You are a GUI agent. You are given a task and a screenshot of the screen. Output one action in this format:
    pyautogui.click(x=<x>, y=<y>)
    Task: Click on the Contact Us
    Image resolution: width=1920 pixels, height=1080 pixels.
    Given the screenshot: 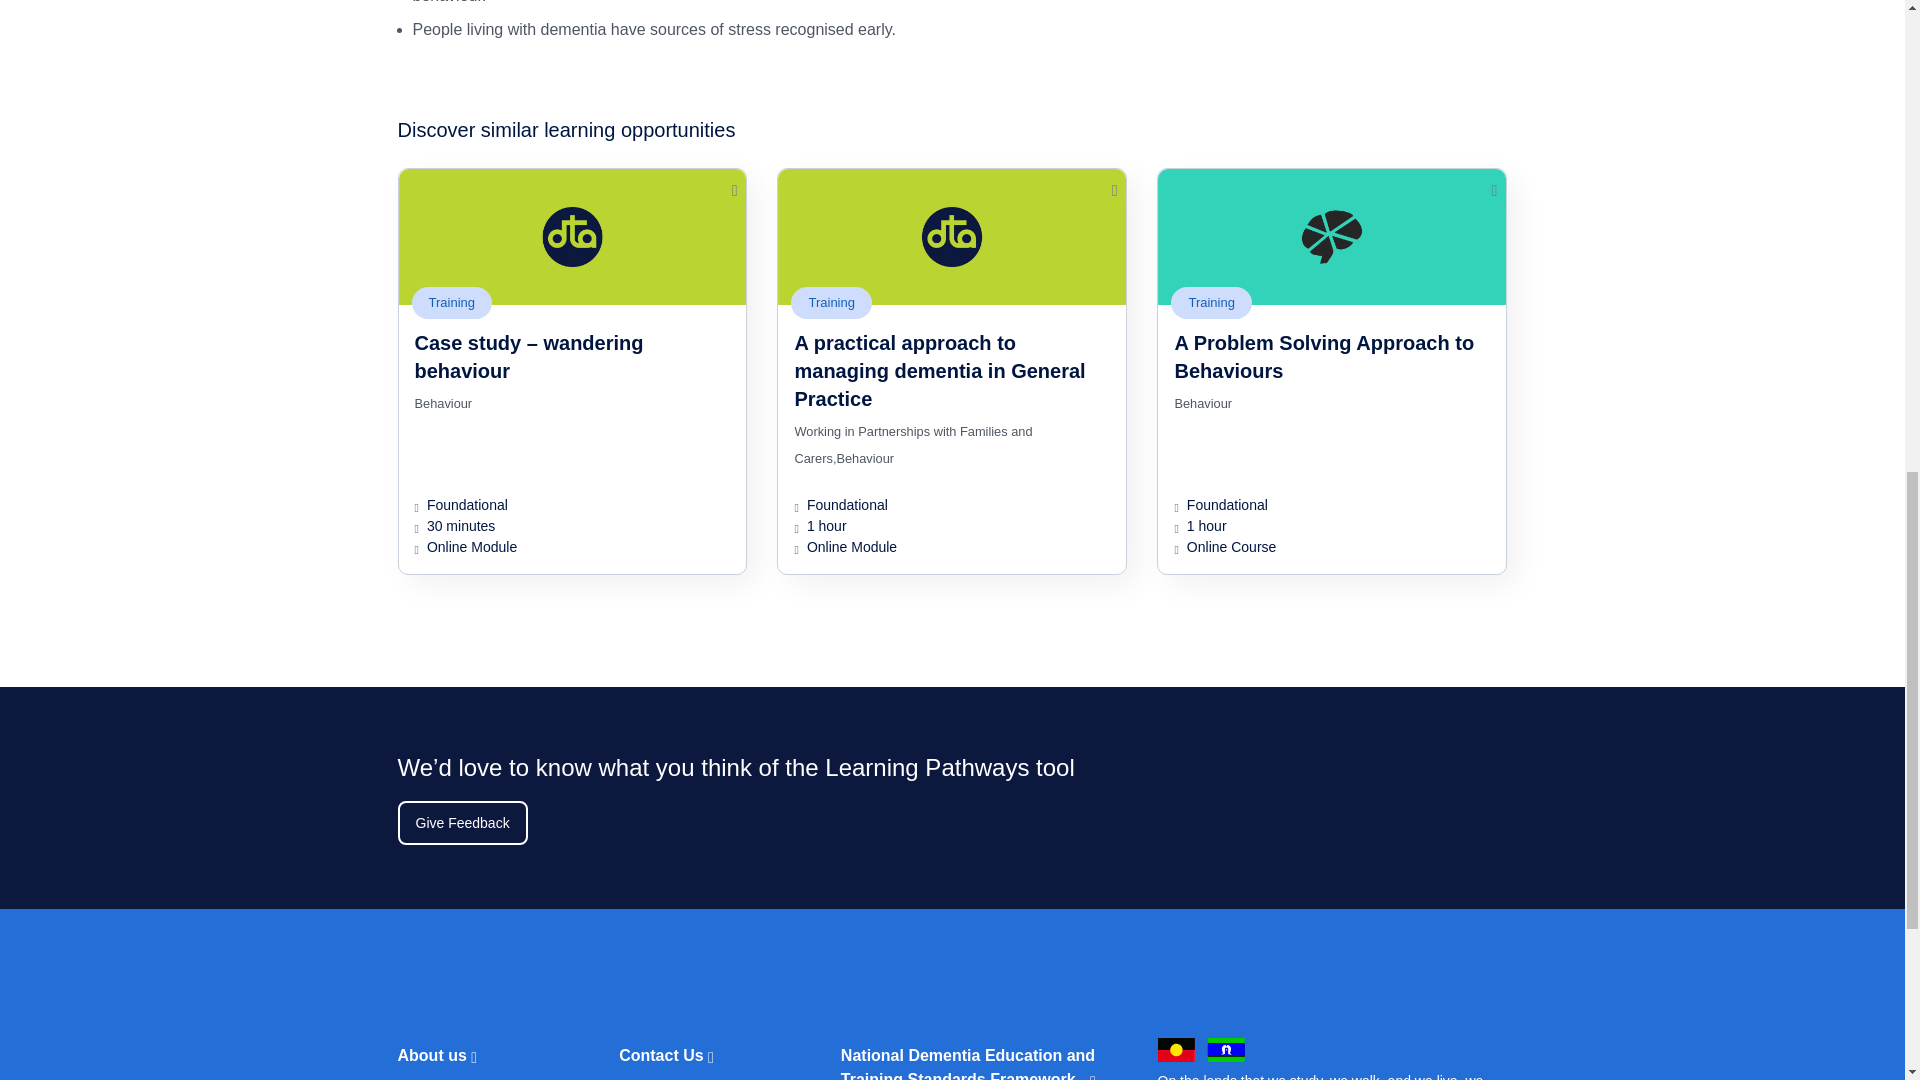 What is the action you would take?
    pyautogui.click(x=698, y=1055)
    